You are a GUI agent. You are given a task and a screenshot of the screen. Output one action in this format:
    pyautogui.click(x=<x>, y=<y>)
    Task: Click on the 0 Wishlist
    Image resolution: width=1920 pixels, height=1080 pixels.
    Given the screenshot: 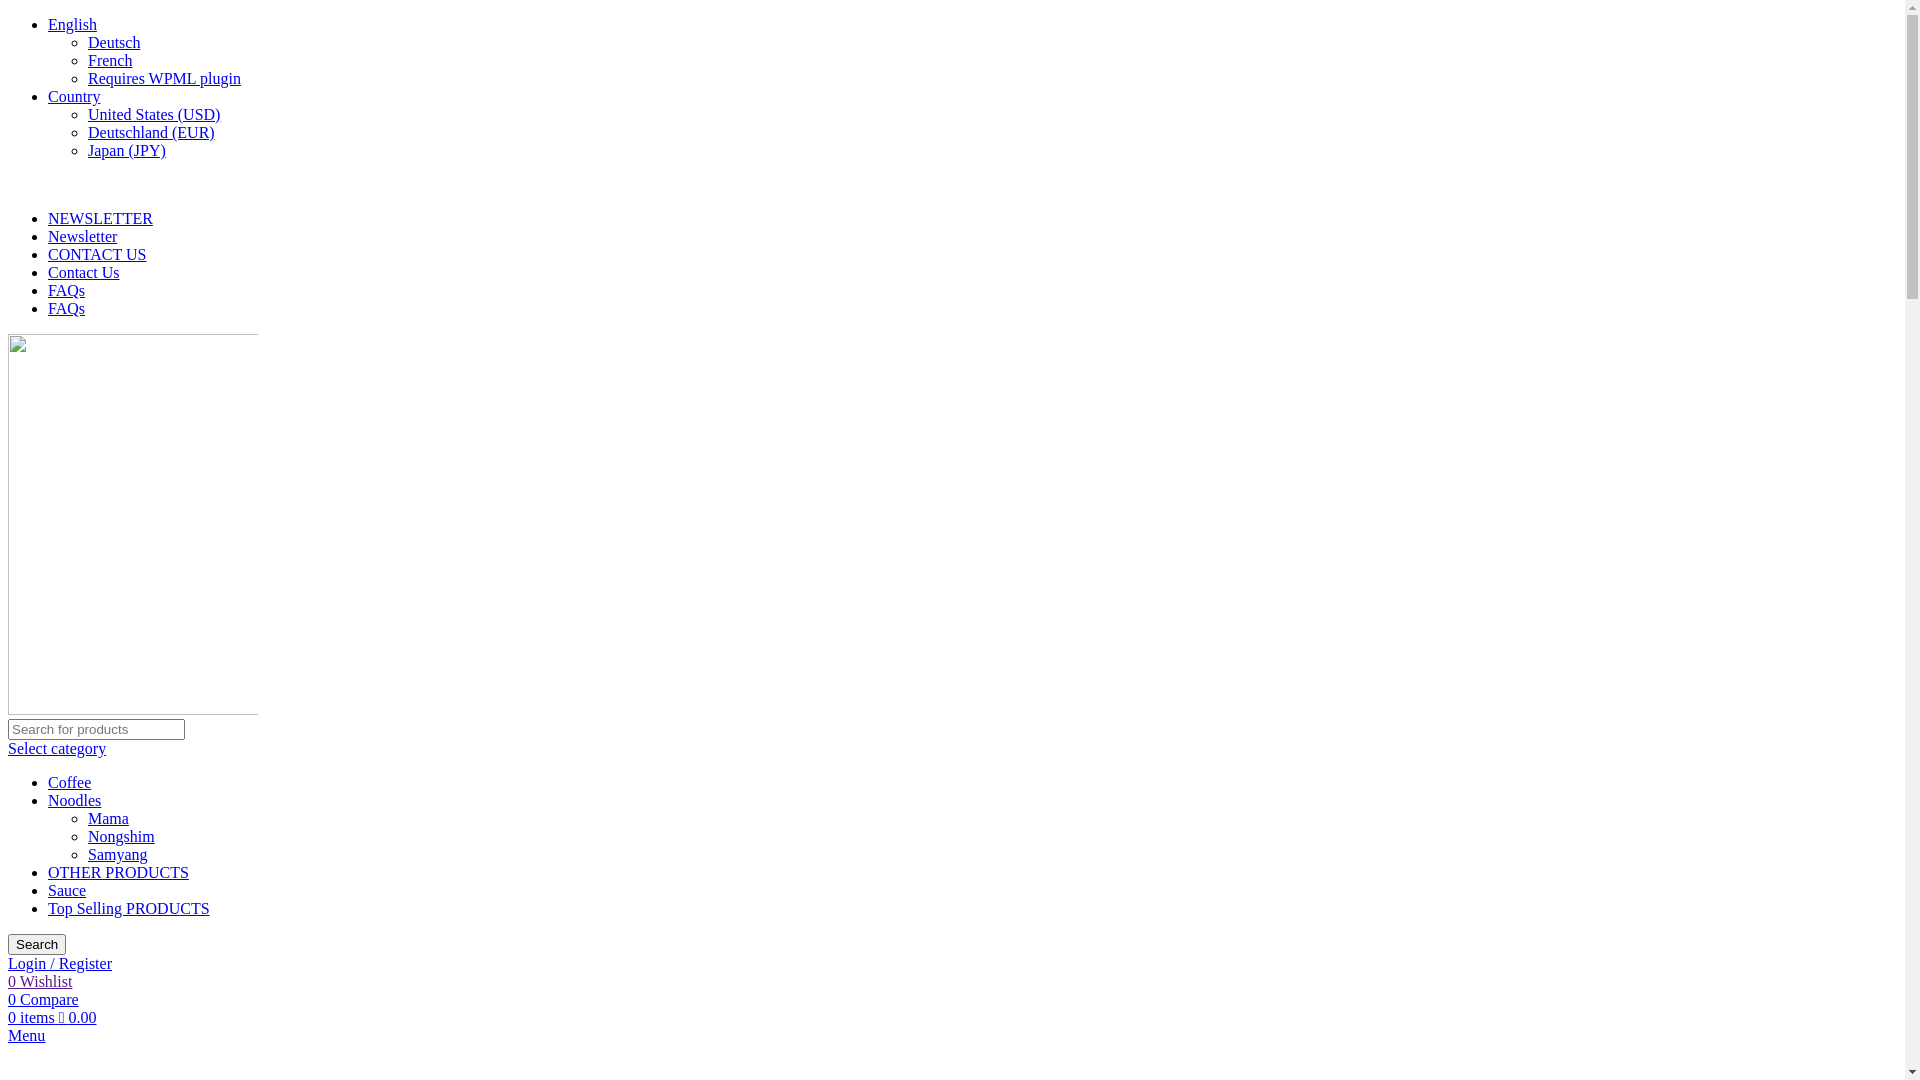 What is the action you would take?
    pyautogui.click(x=40, y=982)
    